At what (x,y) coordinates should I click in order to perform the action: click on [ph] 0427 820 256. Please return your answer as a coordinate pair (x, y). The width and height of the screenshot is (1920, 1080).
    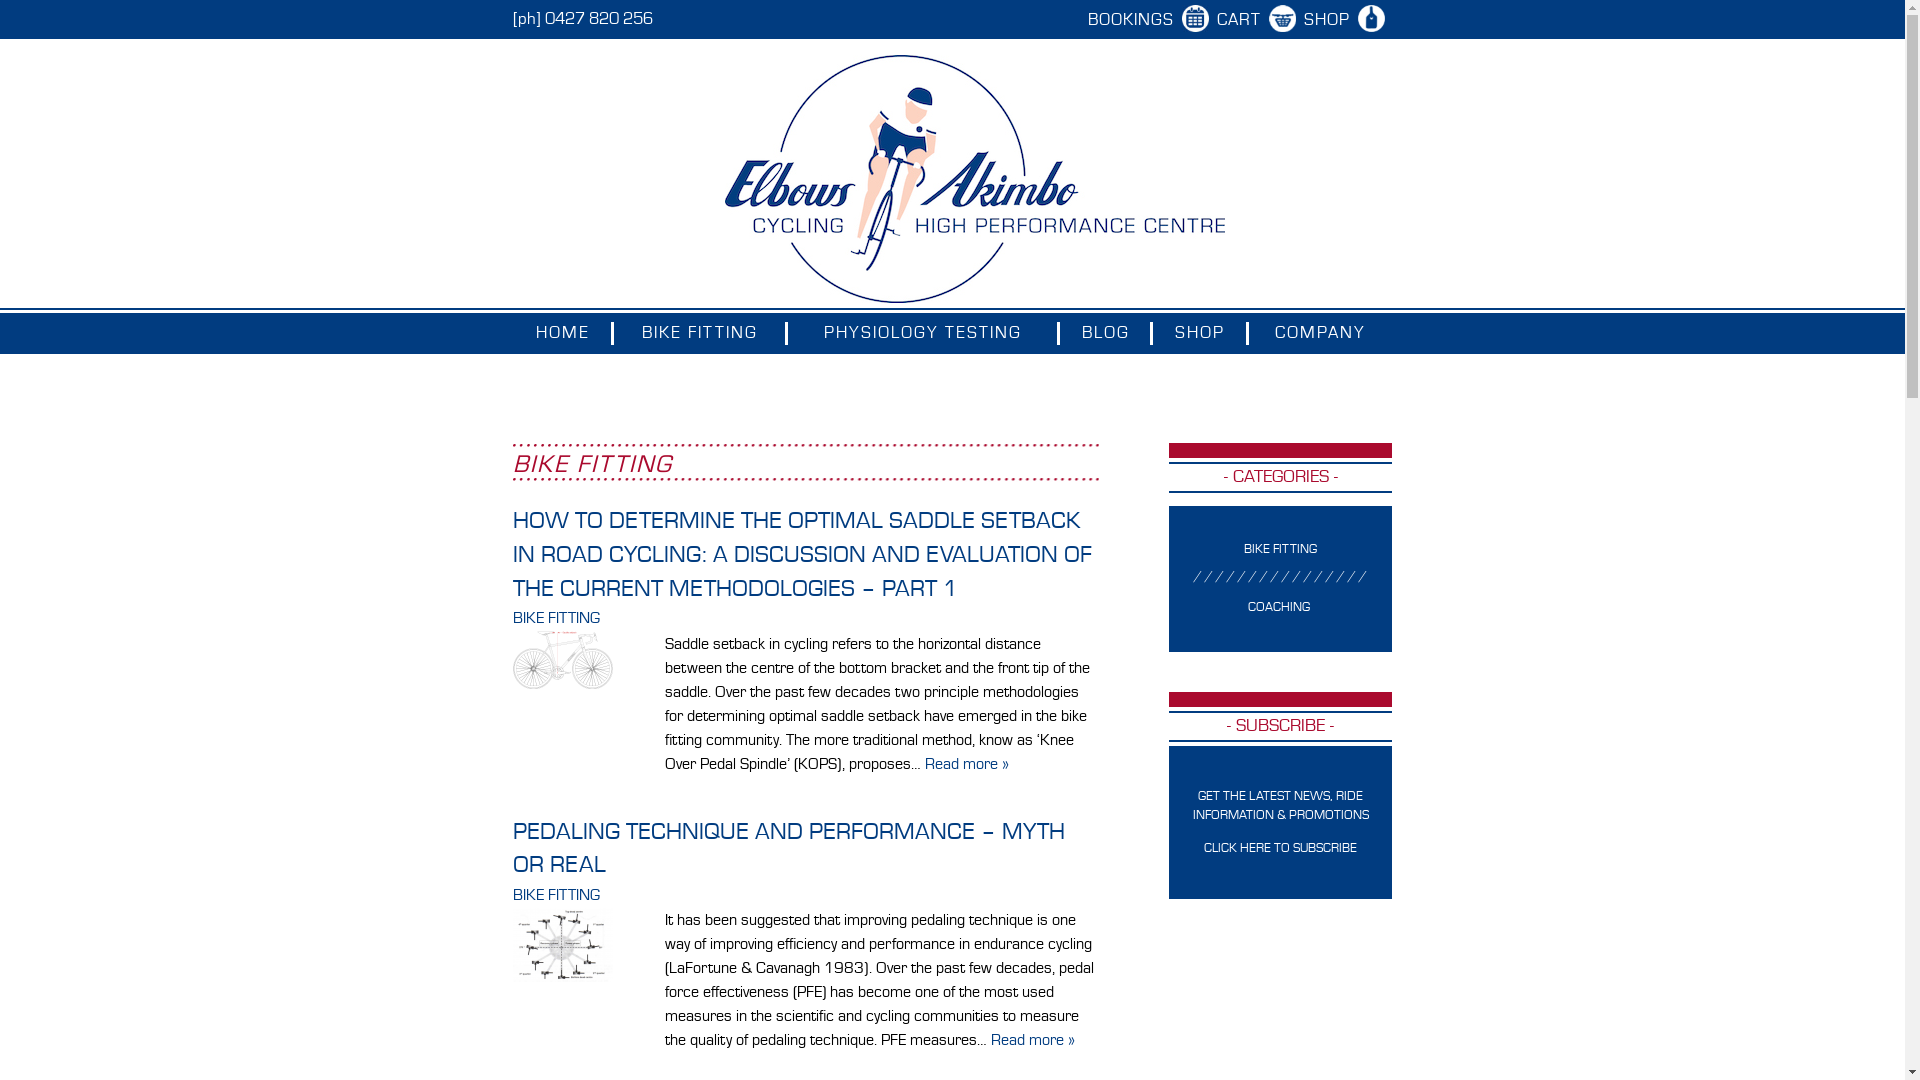
    Looking at the image, I should click on (582, 20).